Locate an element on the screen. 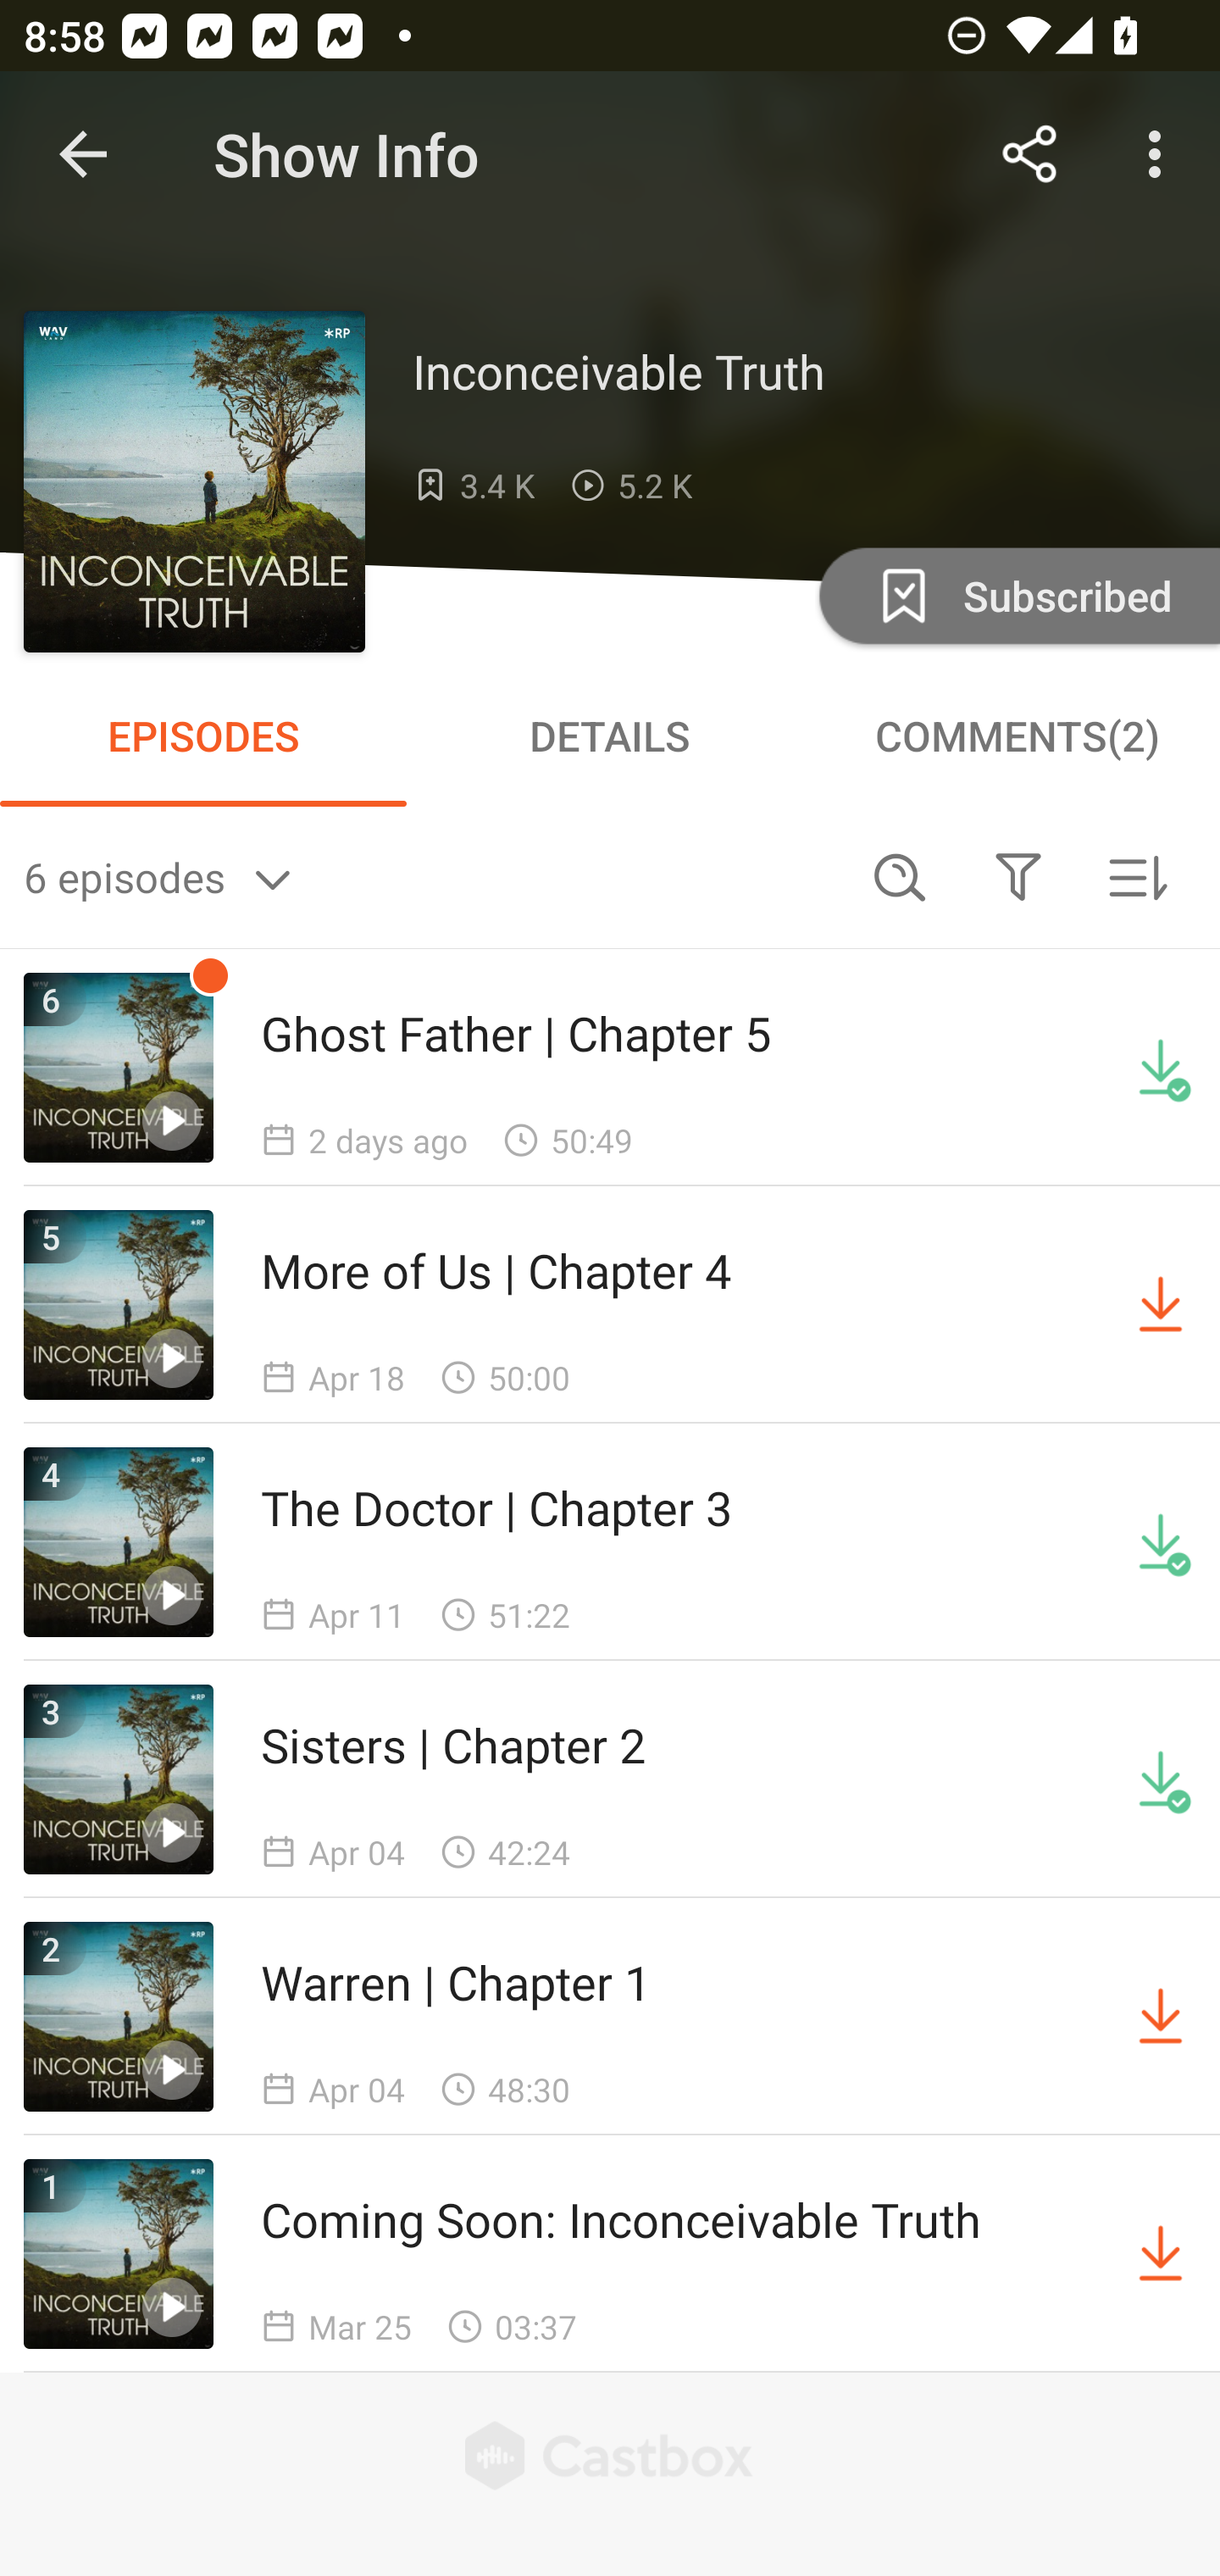  Unsubscribe Subscribed is located at coordinates (1017, 595).